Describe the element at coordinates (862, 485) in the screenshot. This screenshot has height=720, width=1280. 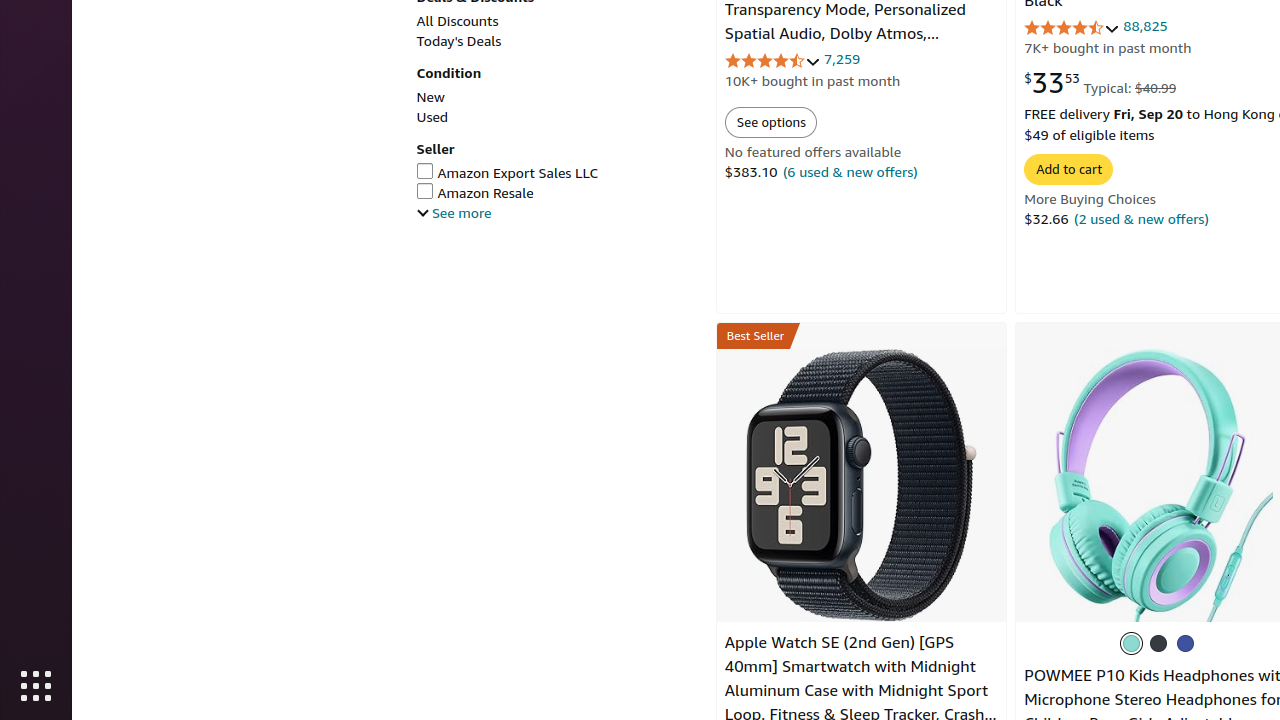
I see `Apple Watch SE (2nd Gen) [GPS 40mm] Smartwatch with Midnight Aluminum Case with Midnight Sport Loop. Fitness & Sleep Track...` at that location.